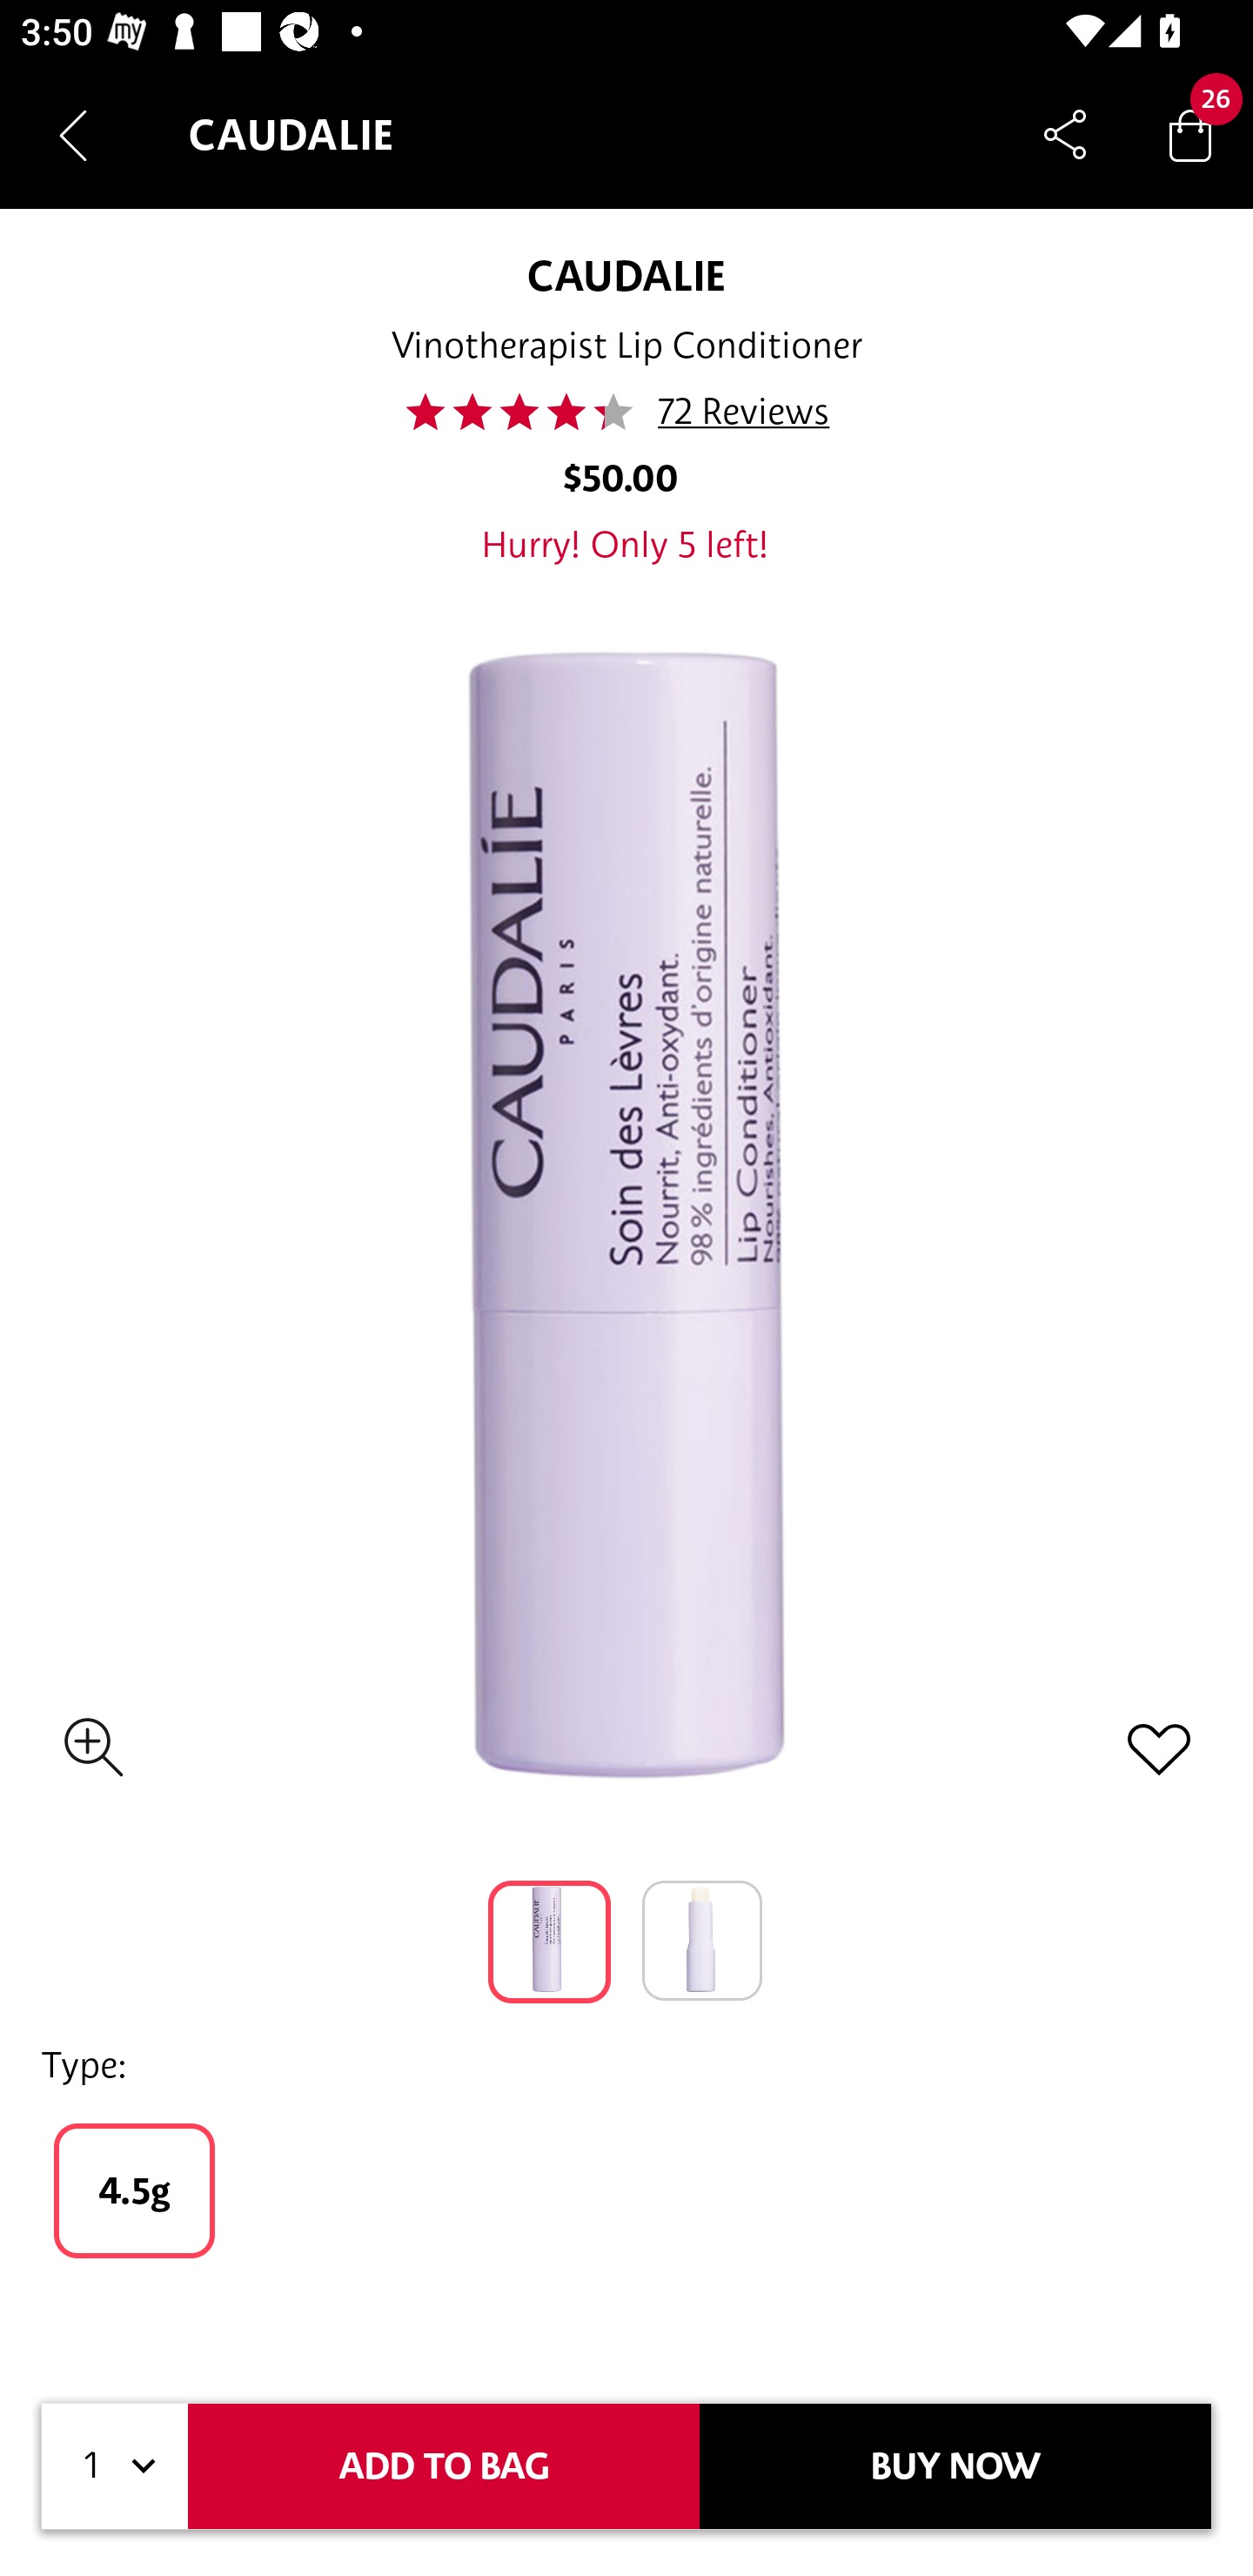 The width and height of the screenshot is (1253, 2576). Describe the element at coordinates (115, 2466) in the screenshot. I see `1` at that location.